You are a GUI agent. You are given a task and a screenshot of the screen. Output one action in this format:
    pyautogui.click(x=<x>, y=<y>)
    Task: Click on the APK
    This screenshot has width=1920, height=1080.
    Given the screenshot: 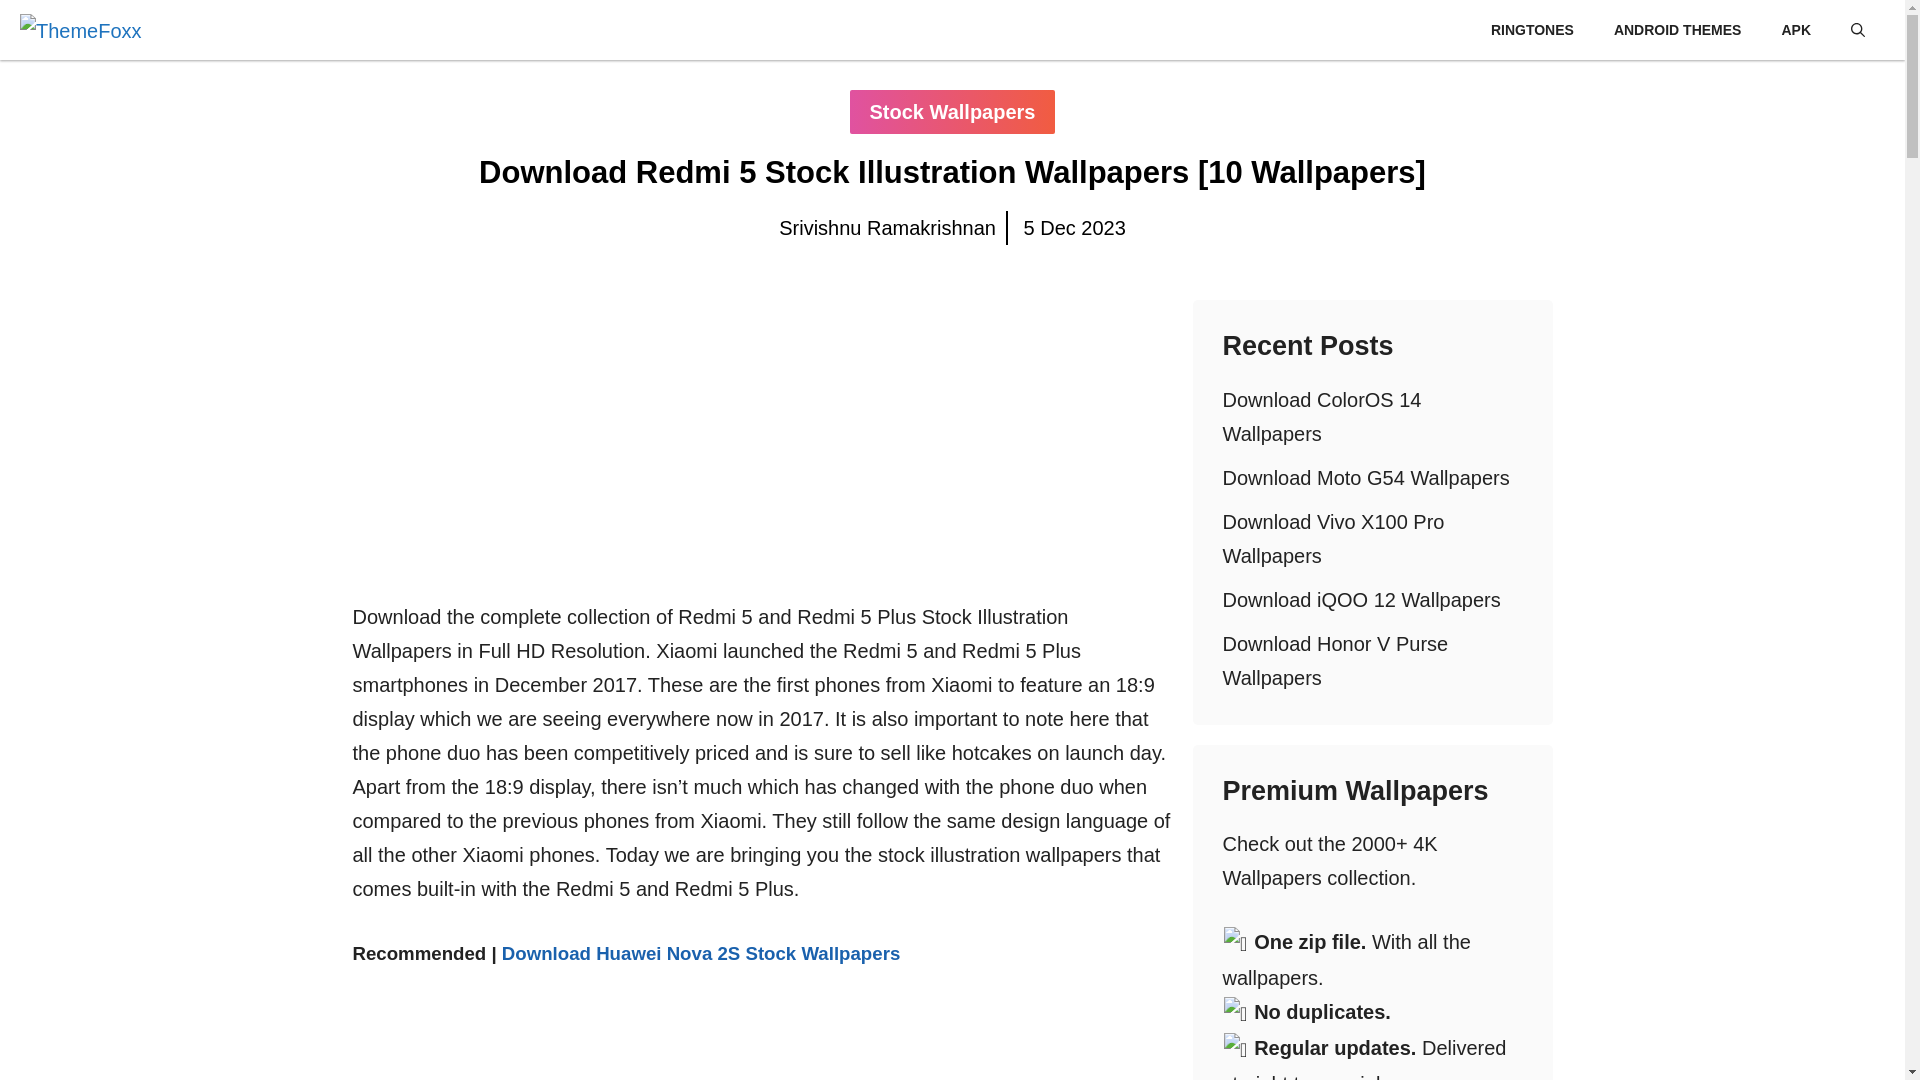 What is the action you would take?
    pyautogui.click(x=1796, y=30)
    